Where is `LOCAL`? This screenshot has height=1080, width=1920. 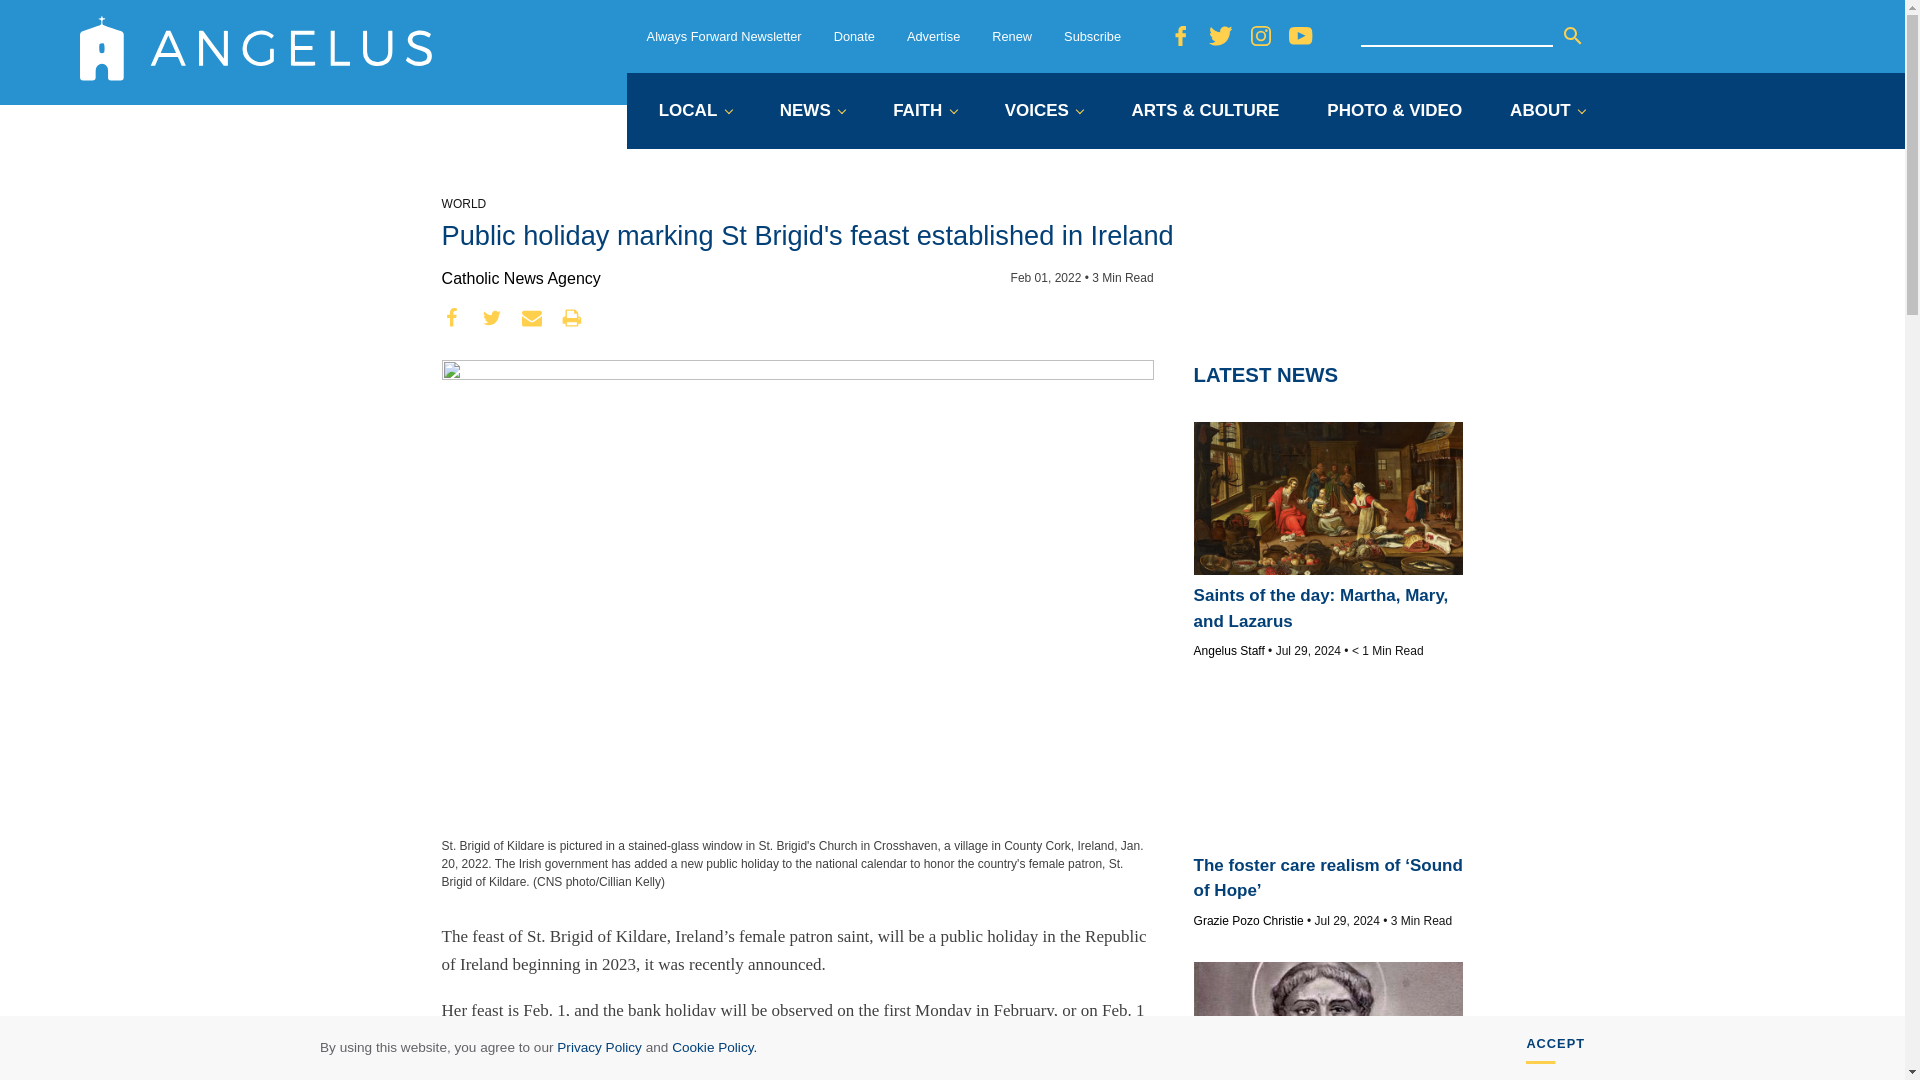 LOCAL is located at coordinates (694, 112).